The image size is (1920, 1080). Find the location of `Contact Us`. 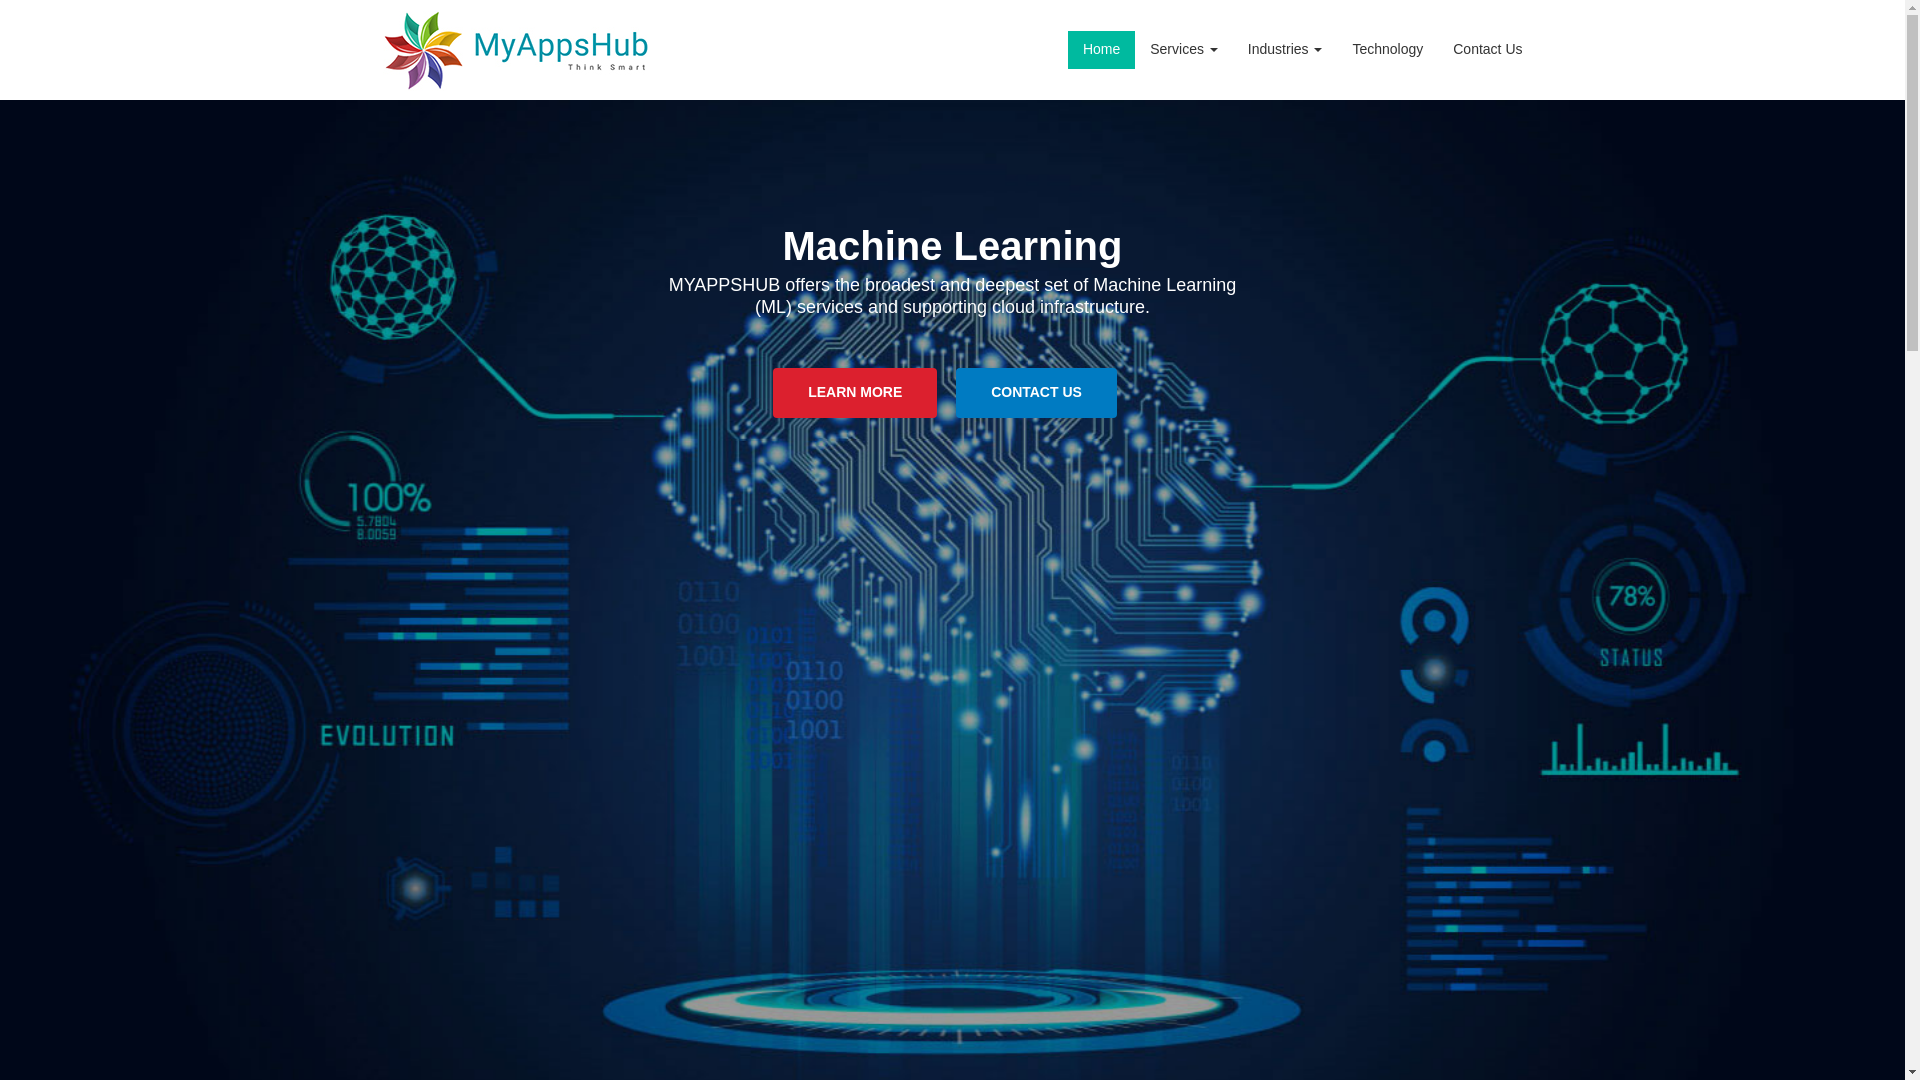

Contact Us is located at coordinates (1488, 50).